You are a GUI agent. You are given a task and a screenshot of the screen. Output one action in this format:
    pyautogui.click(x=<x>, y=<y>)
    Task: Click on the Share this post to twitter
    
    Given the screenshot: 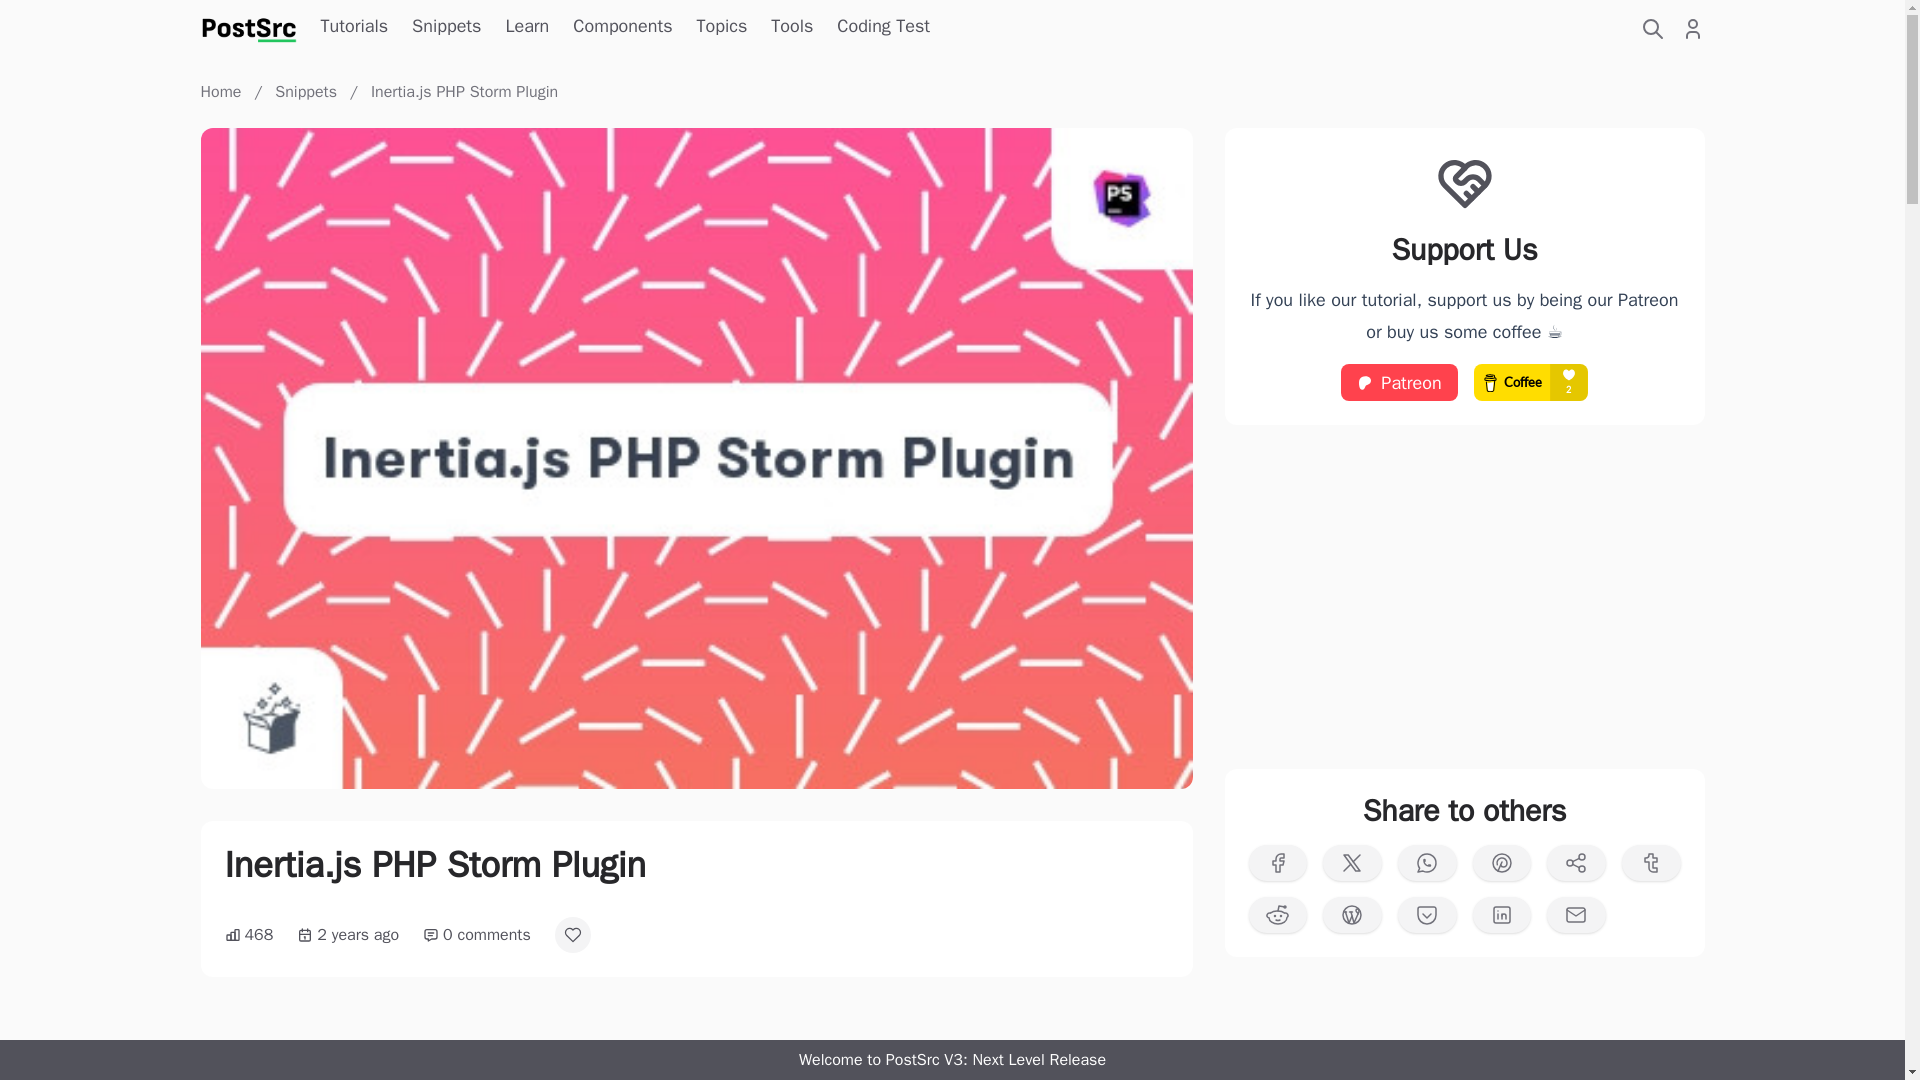 What is the action you would take?
    pyautogui.click(x=1352, y=862)
    